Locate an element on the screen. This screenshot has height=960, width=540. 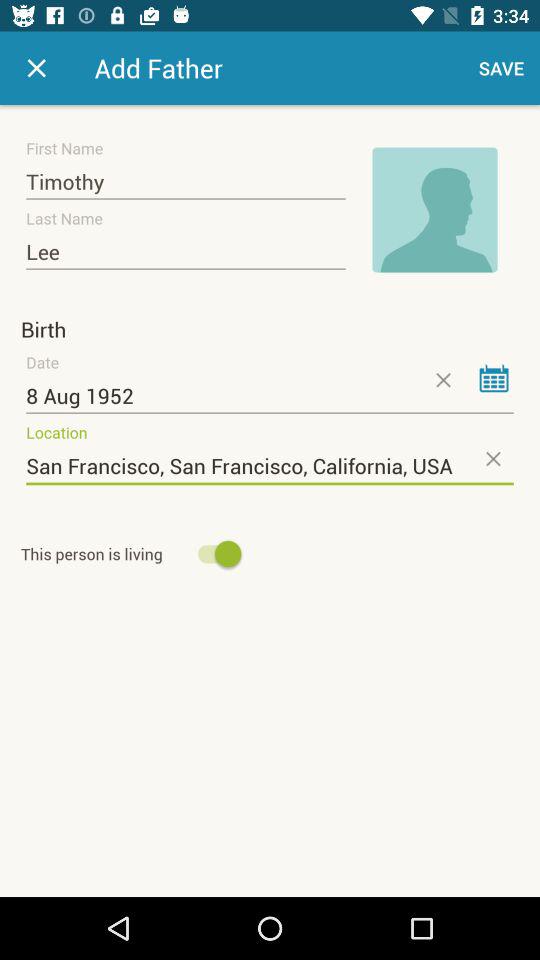
open app to the left of the add father is located at coordinates (36, 68).